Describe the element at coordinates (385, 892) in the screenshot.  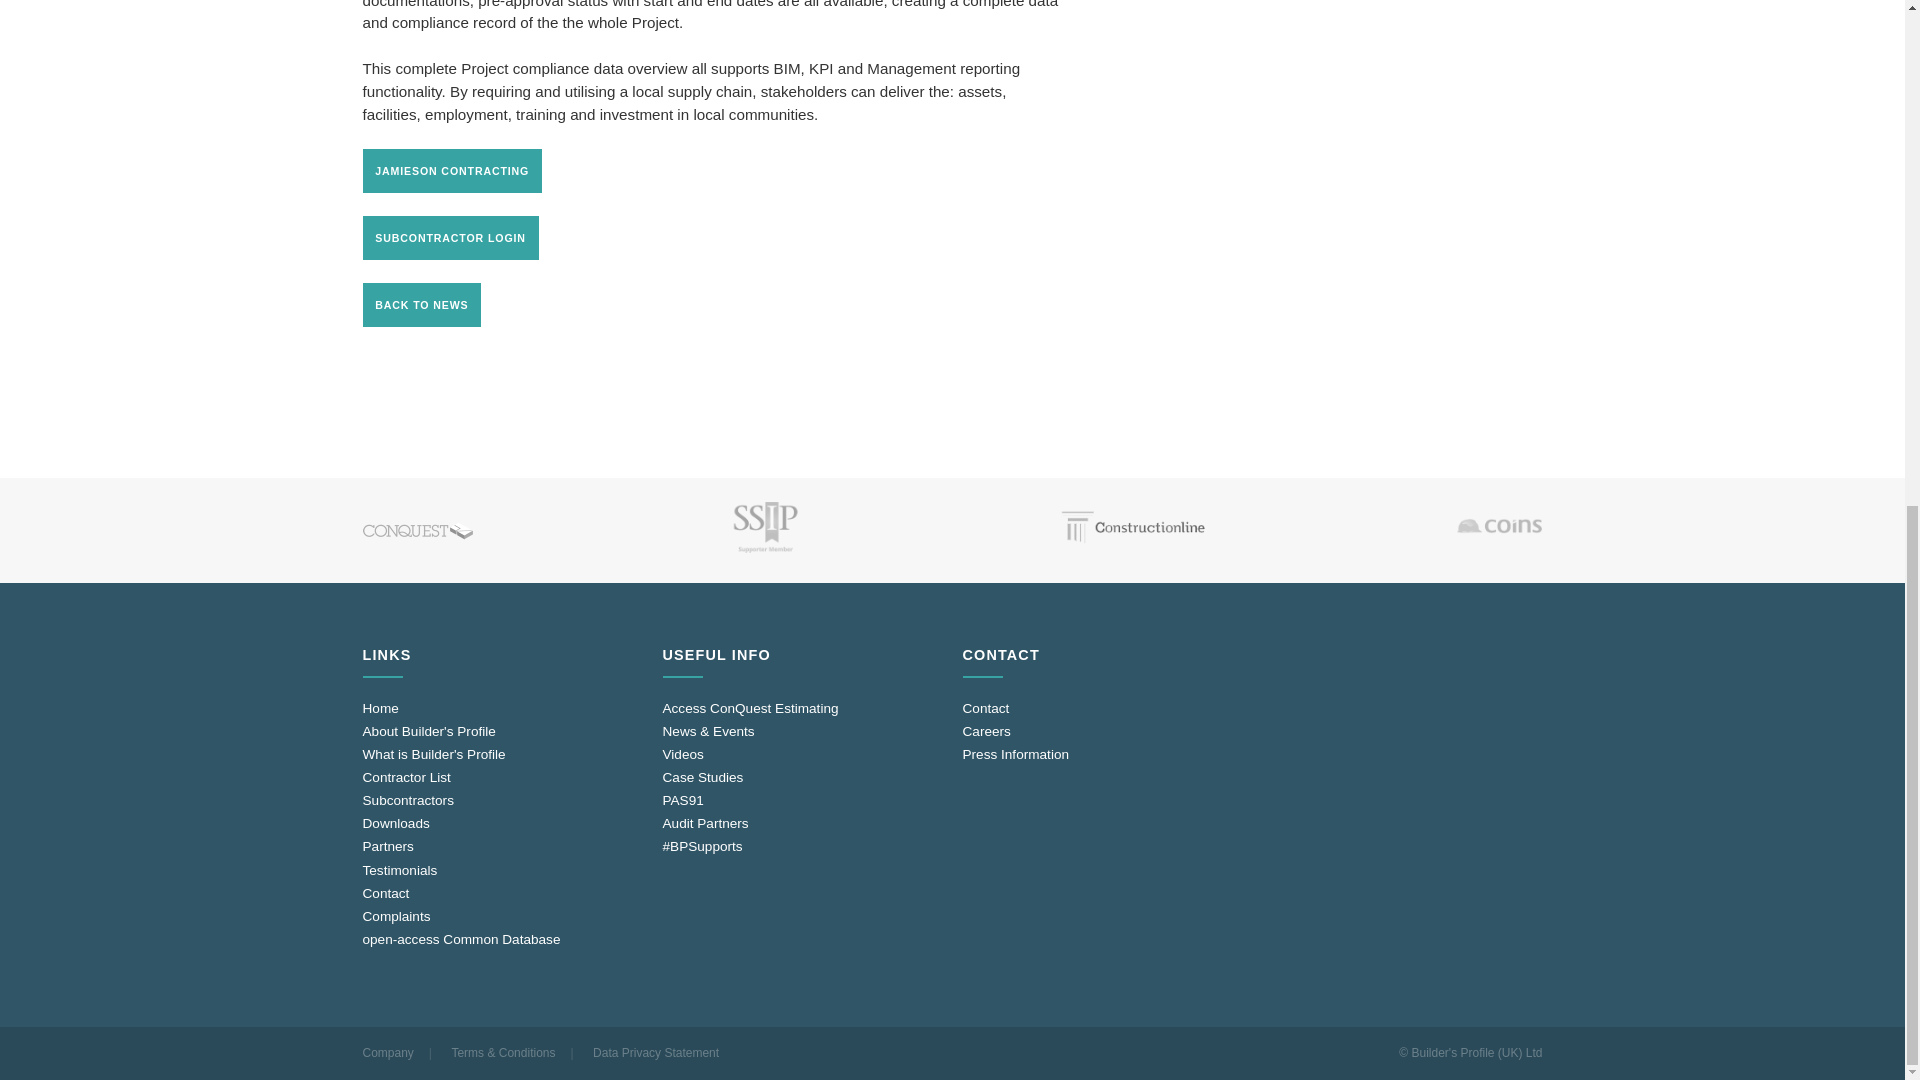
I see `Contact` at that location.